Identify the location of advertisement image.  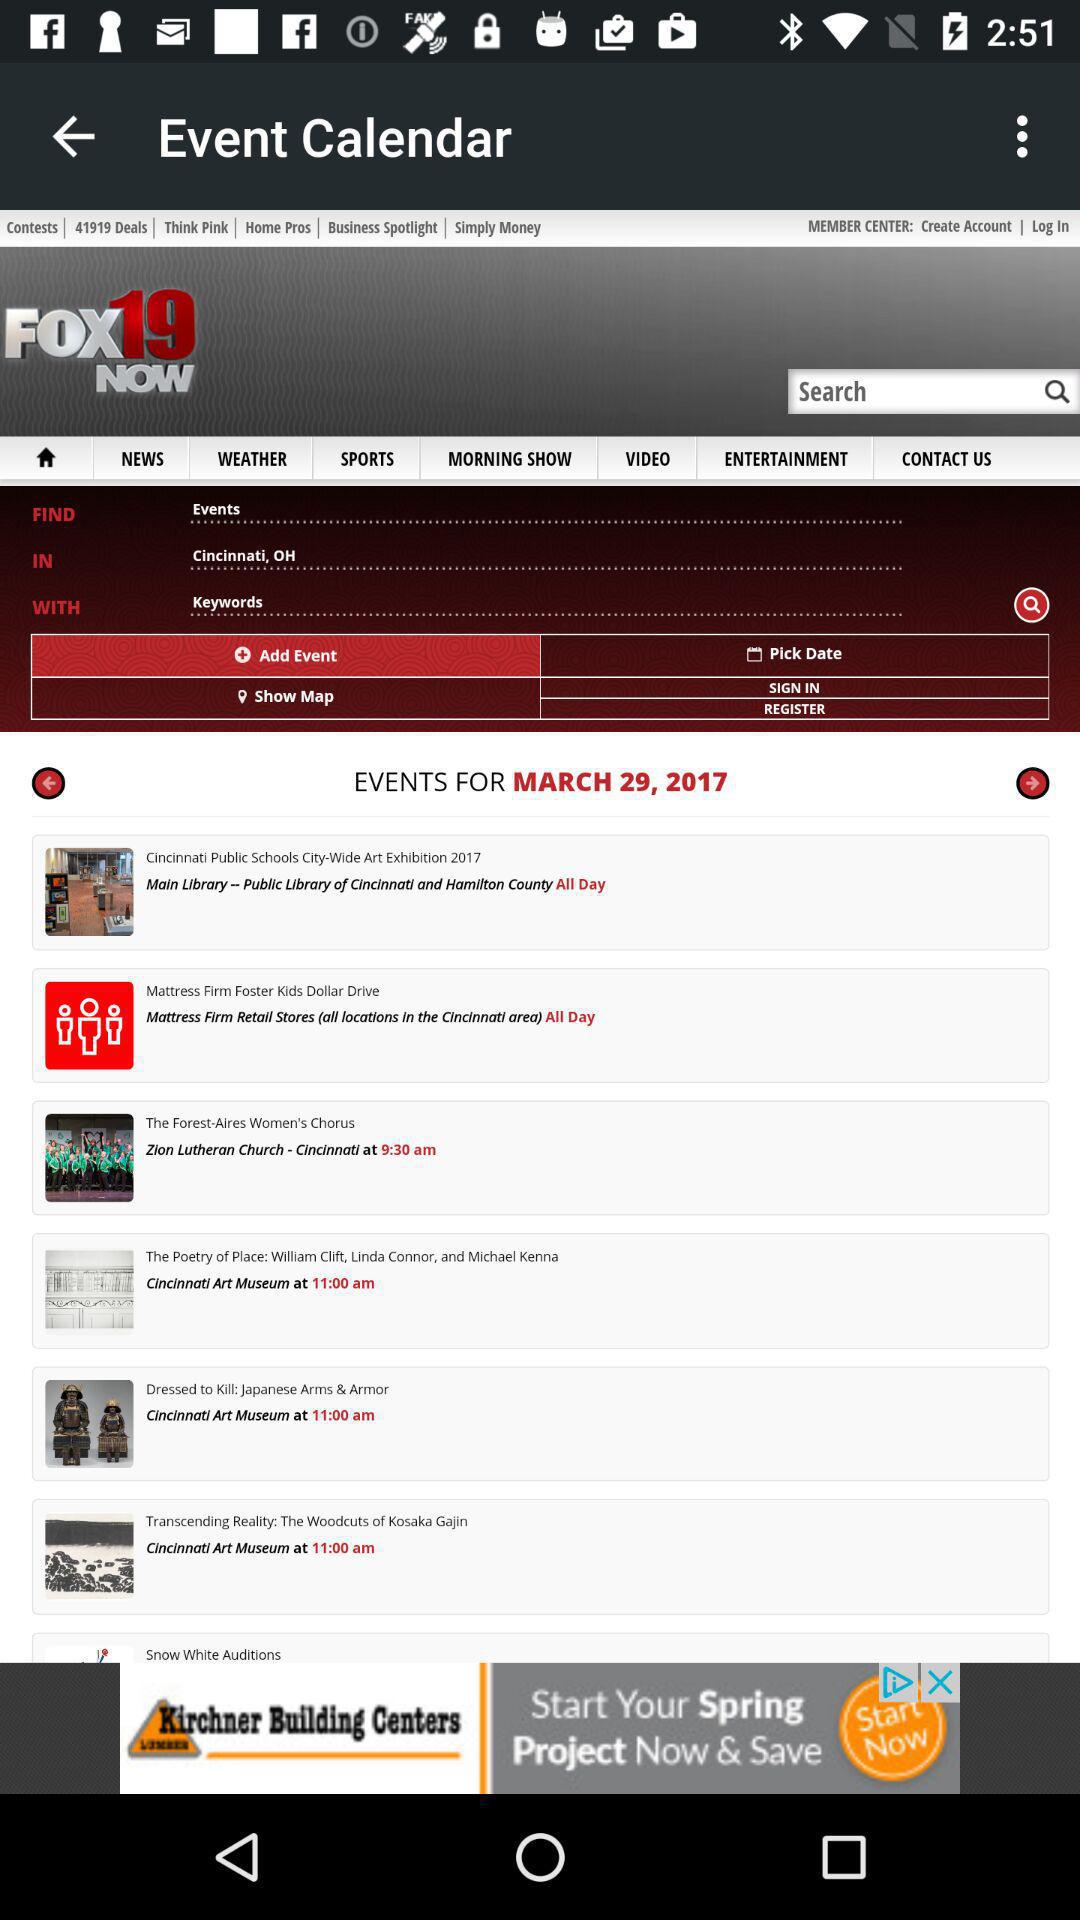
(540, 1728).